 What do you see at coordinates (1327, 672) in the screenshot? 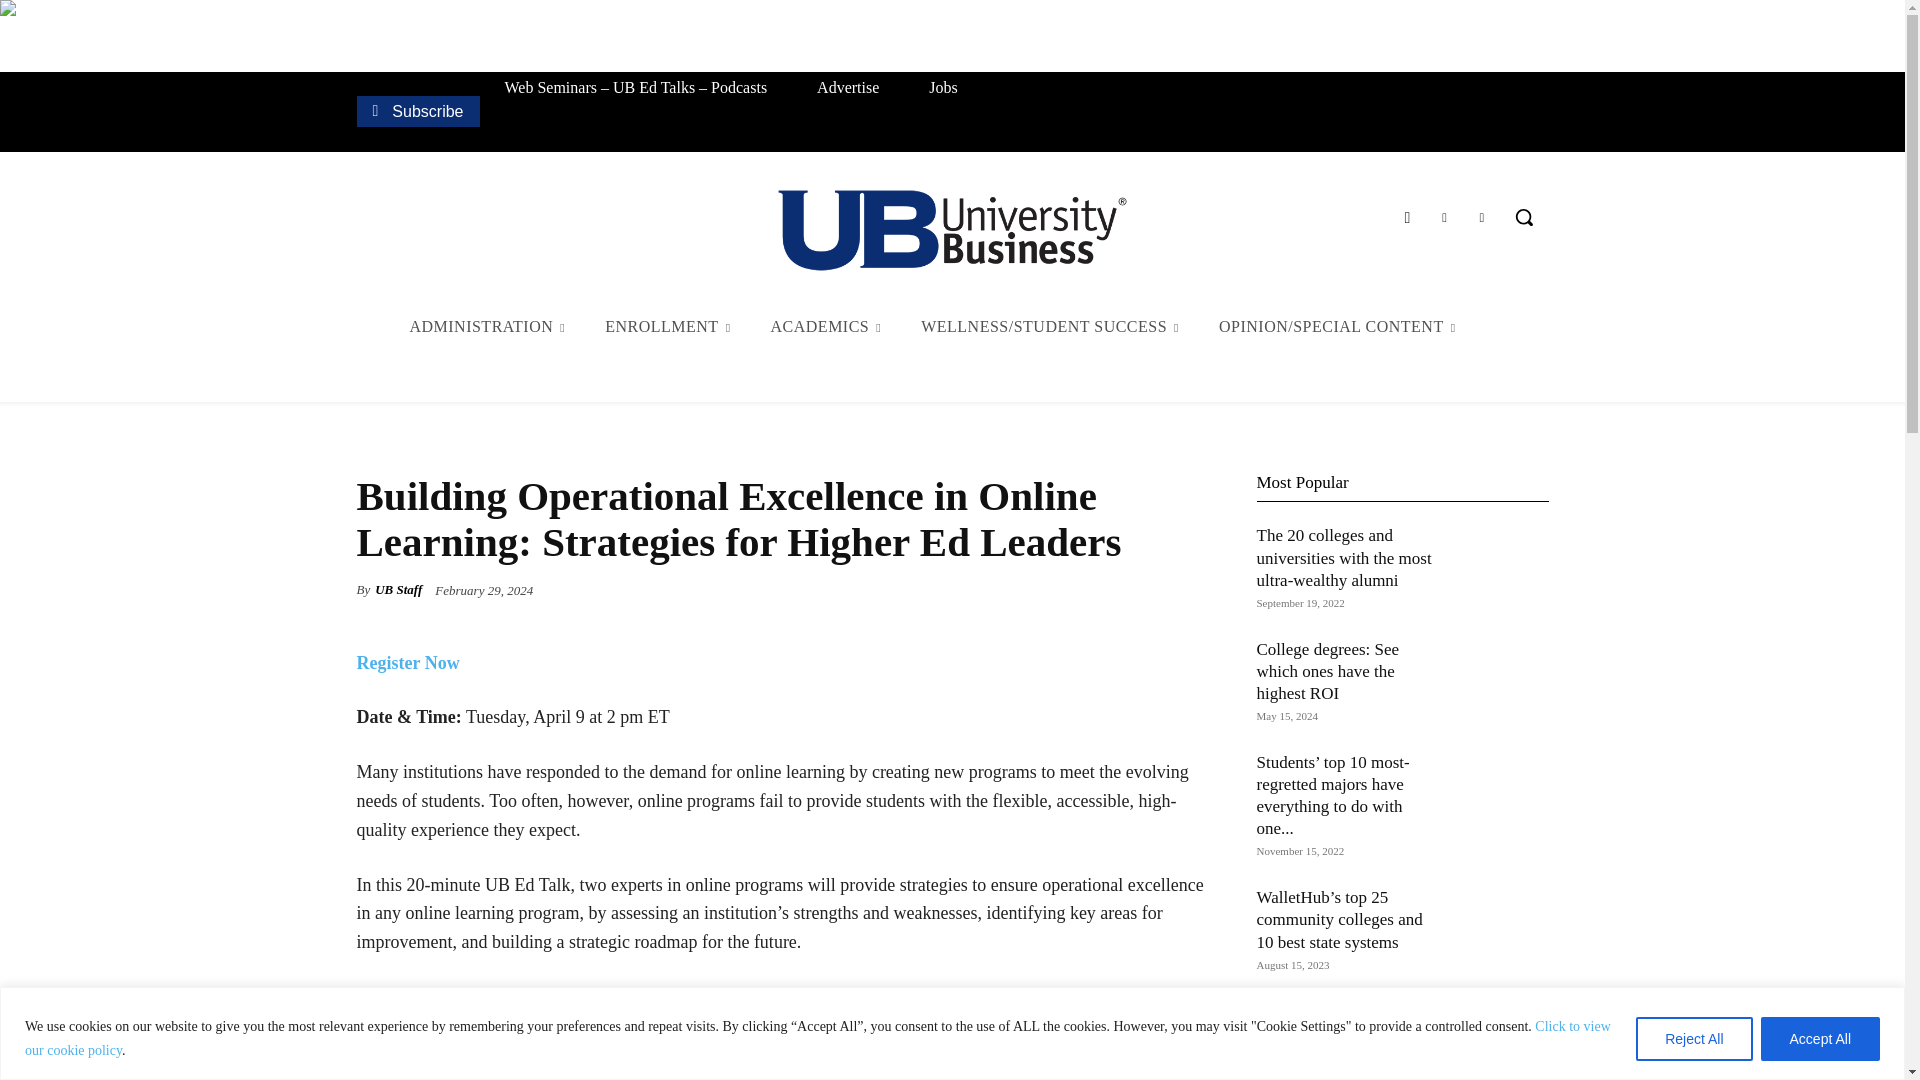
I see `College degrees: See which ones have the highest ROI` at bounding box center [1327, 672].